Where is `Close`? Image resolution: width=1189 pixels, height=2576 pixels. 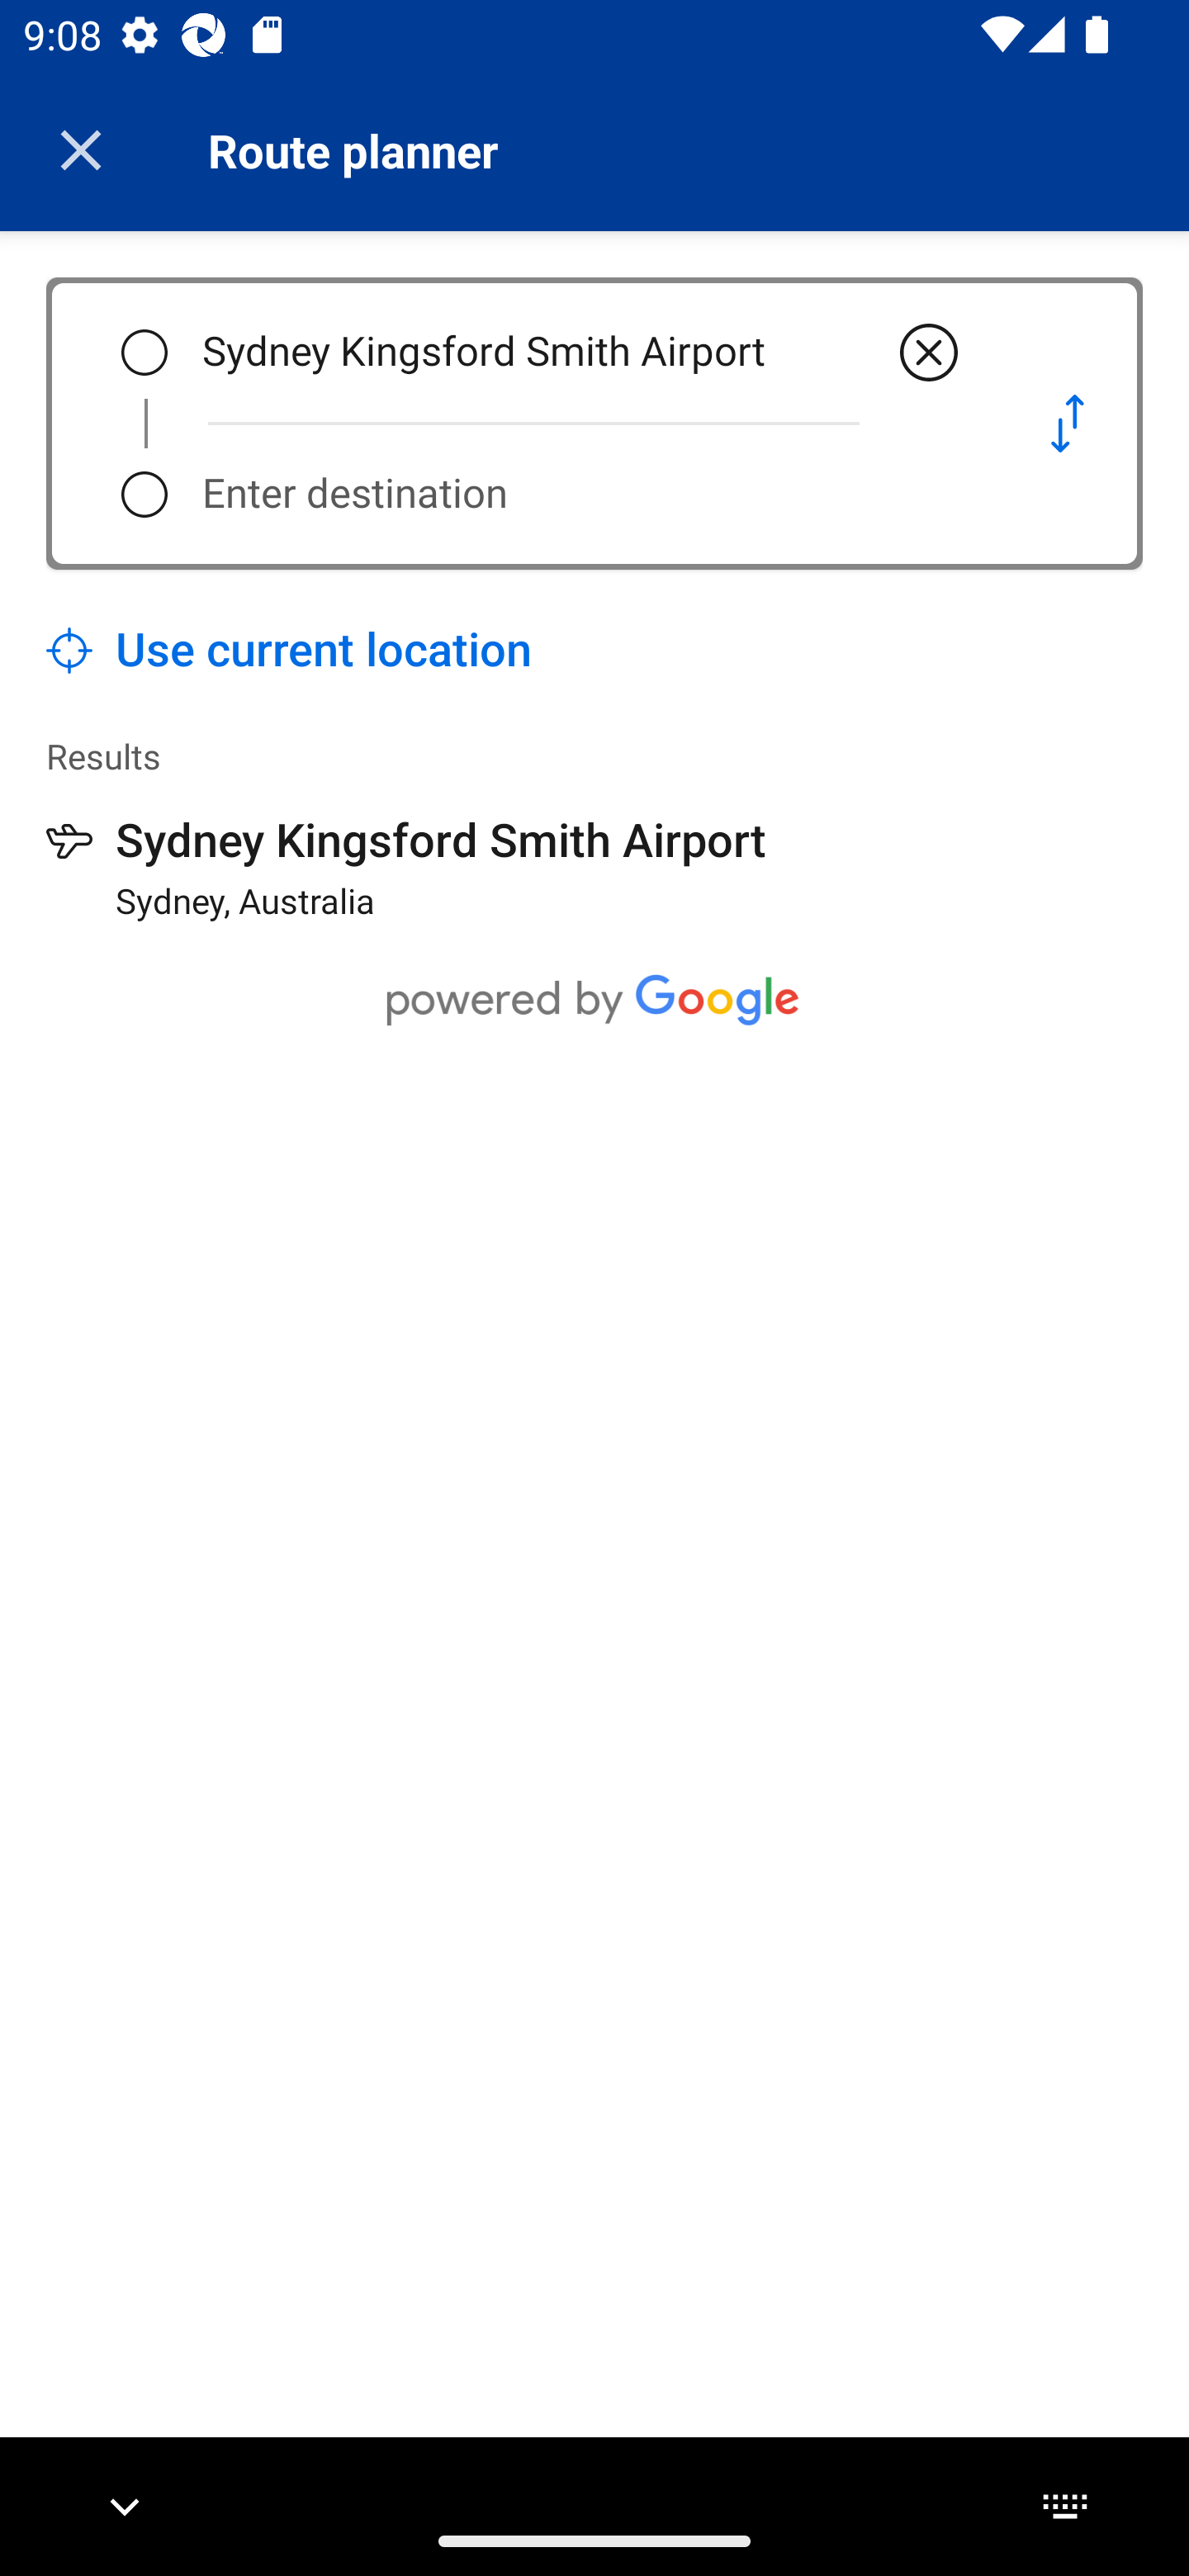
Close is located at coordinates (81, 150).